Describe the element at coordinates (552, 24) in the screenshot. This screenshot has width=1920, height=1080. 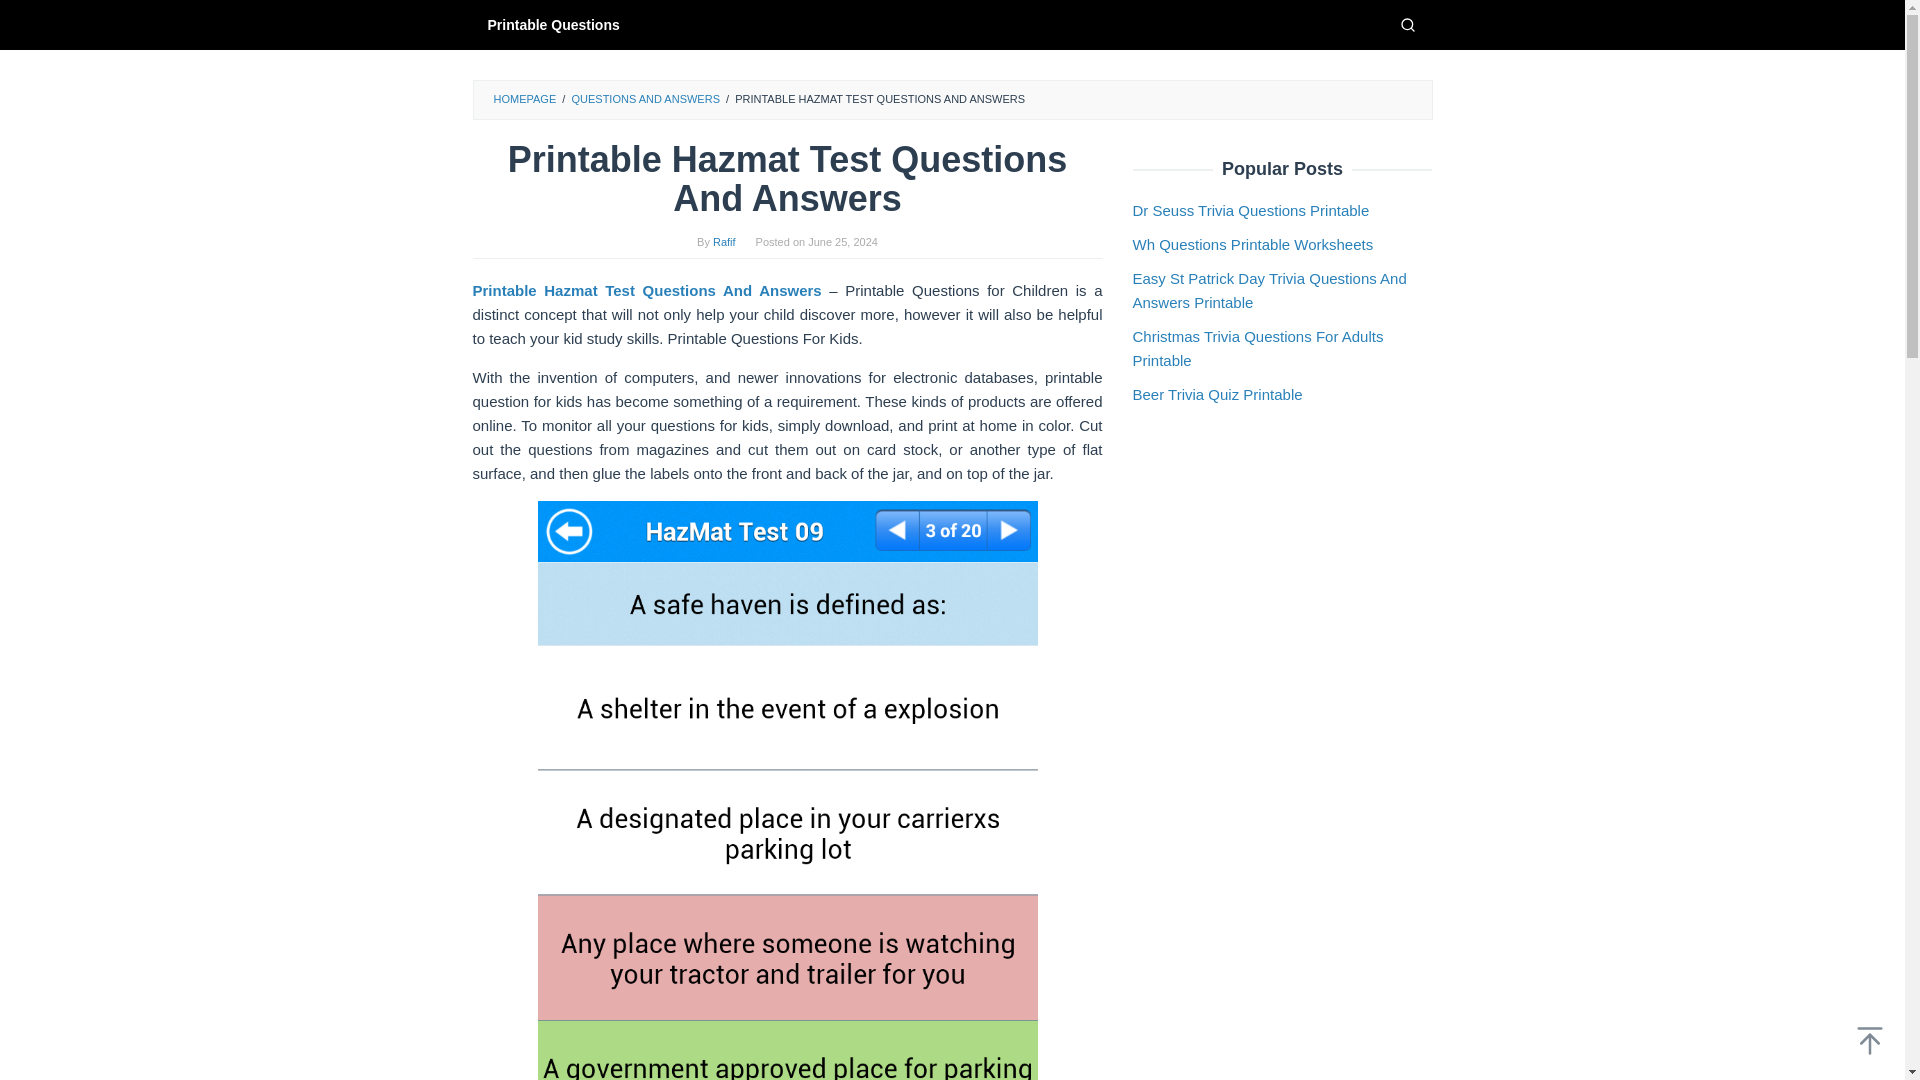
I see `Printable Questions` at that location.